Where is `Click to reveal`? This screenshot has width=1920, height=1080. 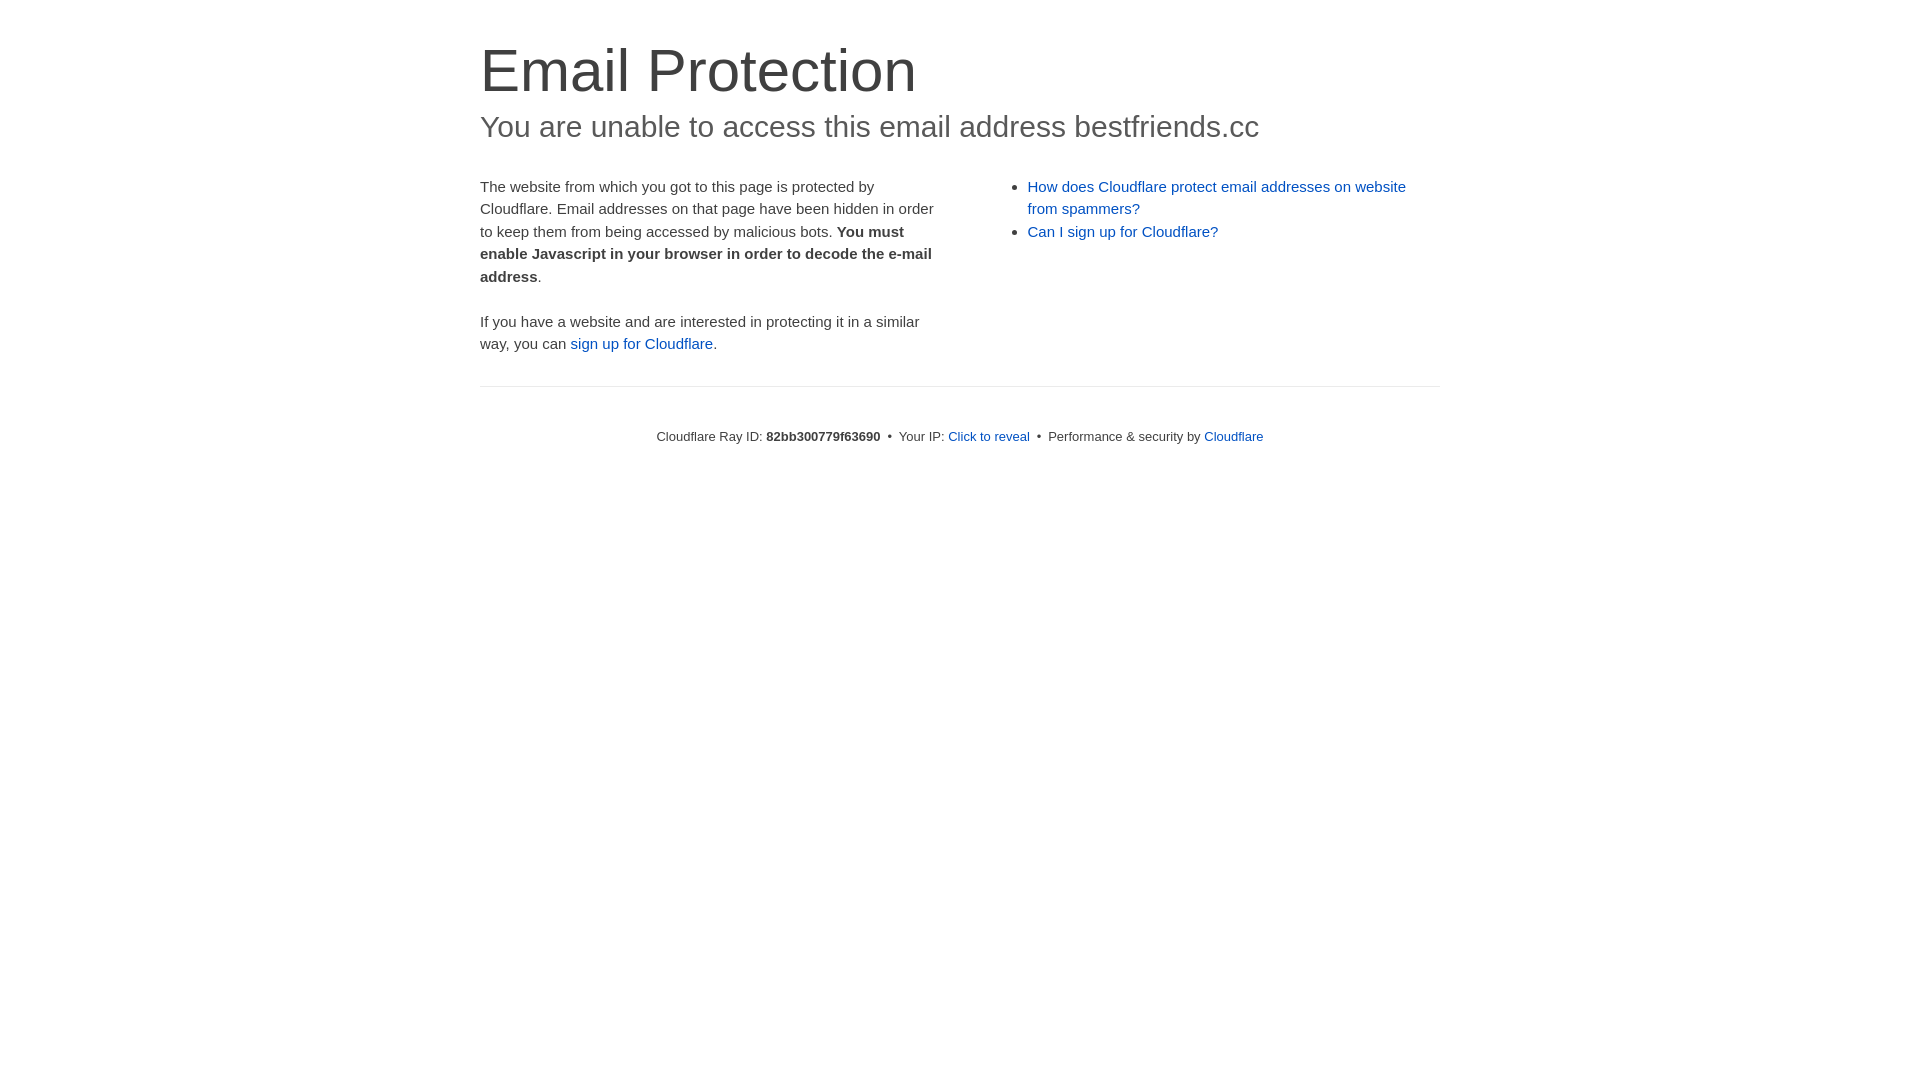
Click to reveal is located at coordinates (989, 436).